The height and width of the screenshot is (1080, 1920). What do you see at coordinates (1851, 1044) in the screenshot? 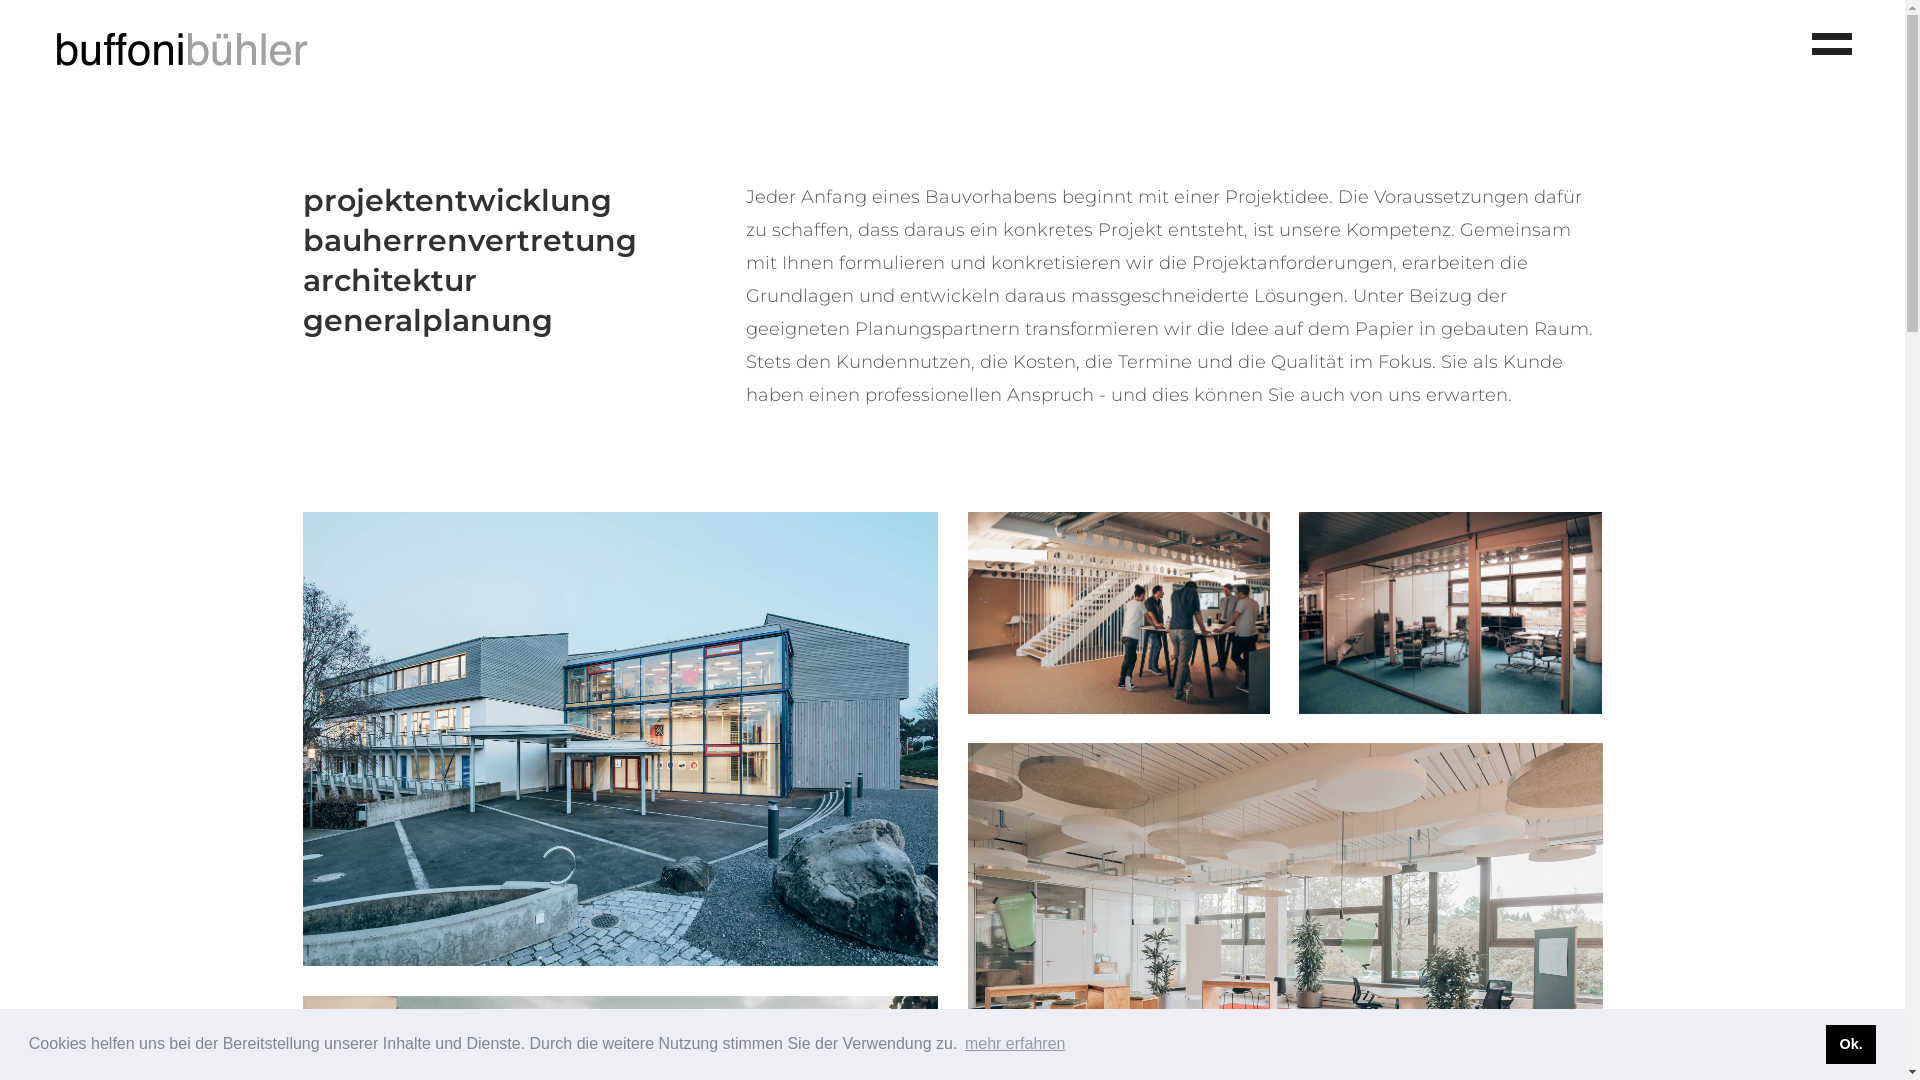
I see `Ok.` at bounding box center [1851, 1044].